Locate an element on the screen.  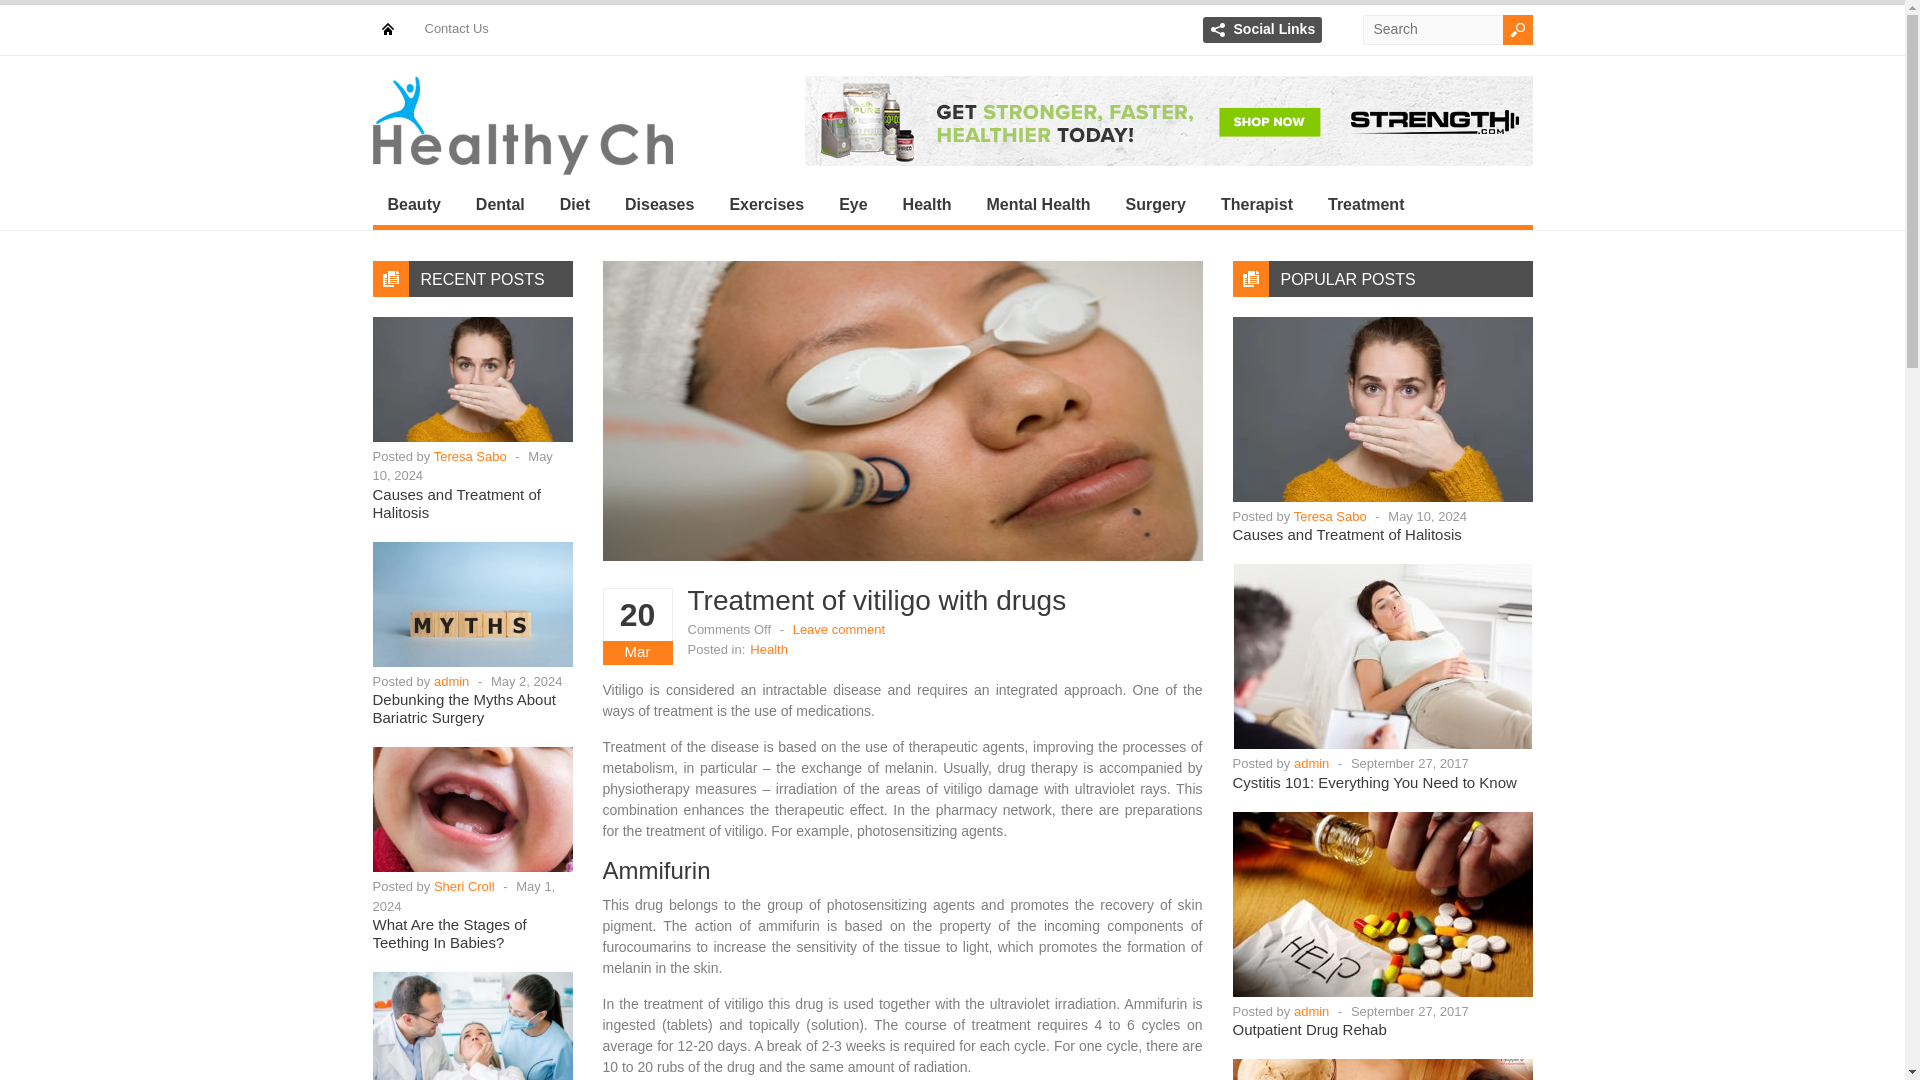
Dental is located at coordinates (512, 204).